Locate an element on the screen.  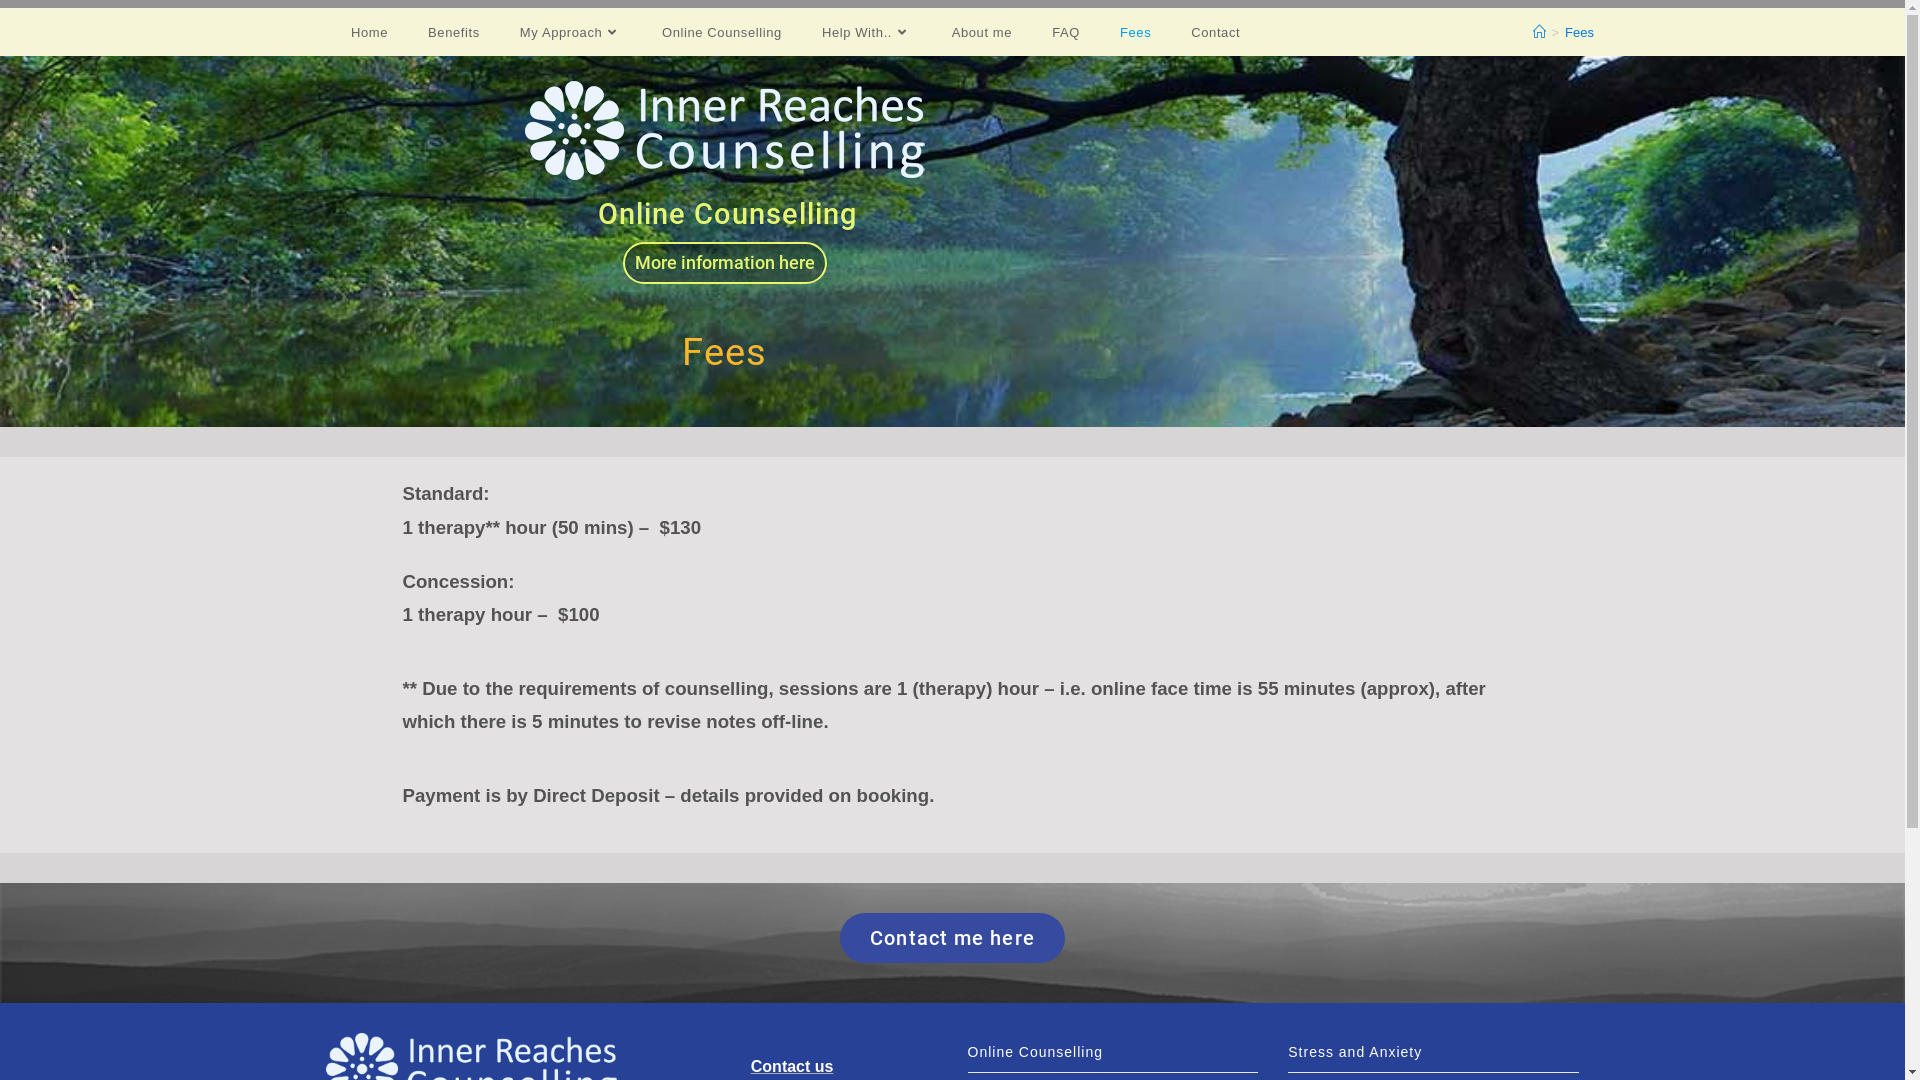
Contact is located at coordinates (1216, 32).